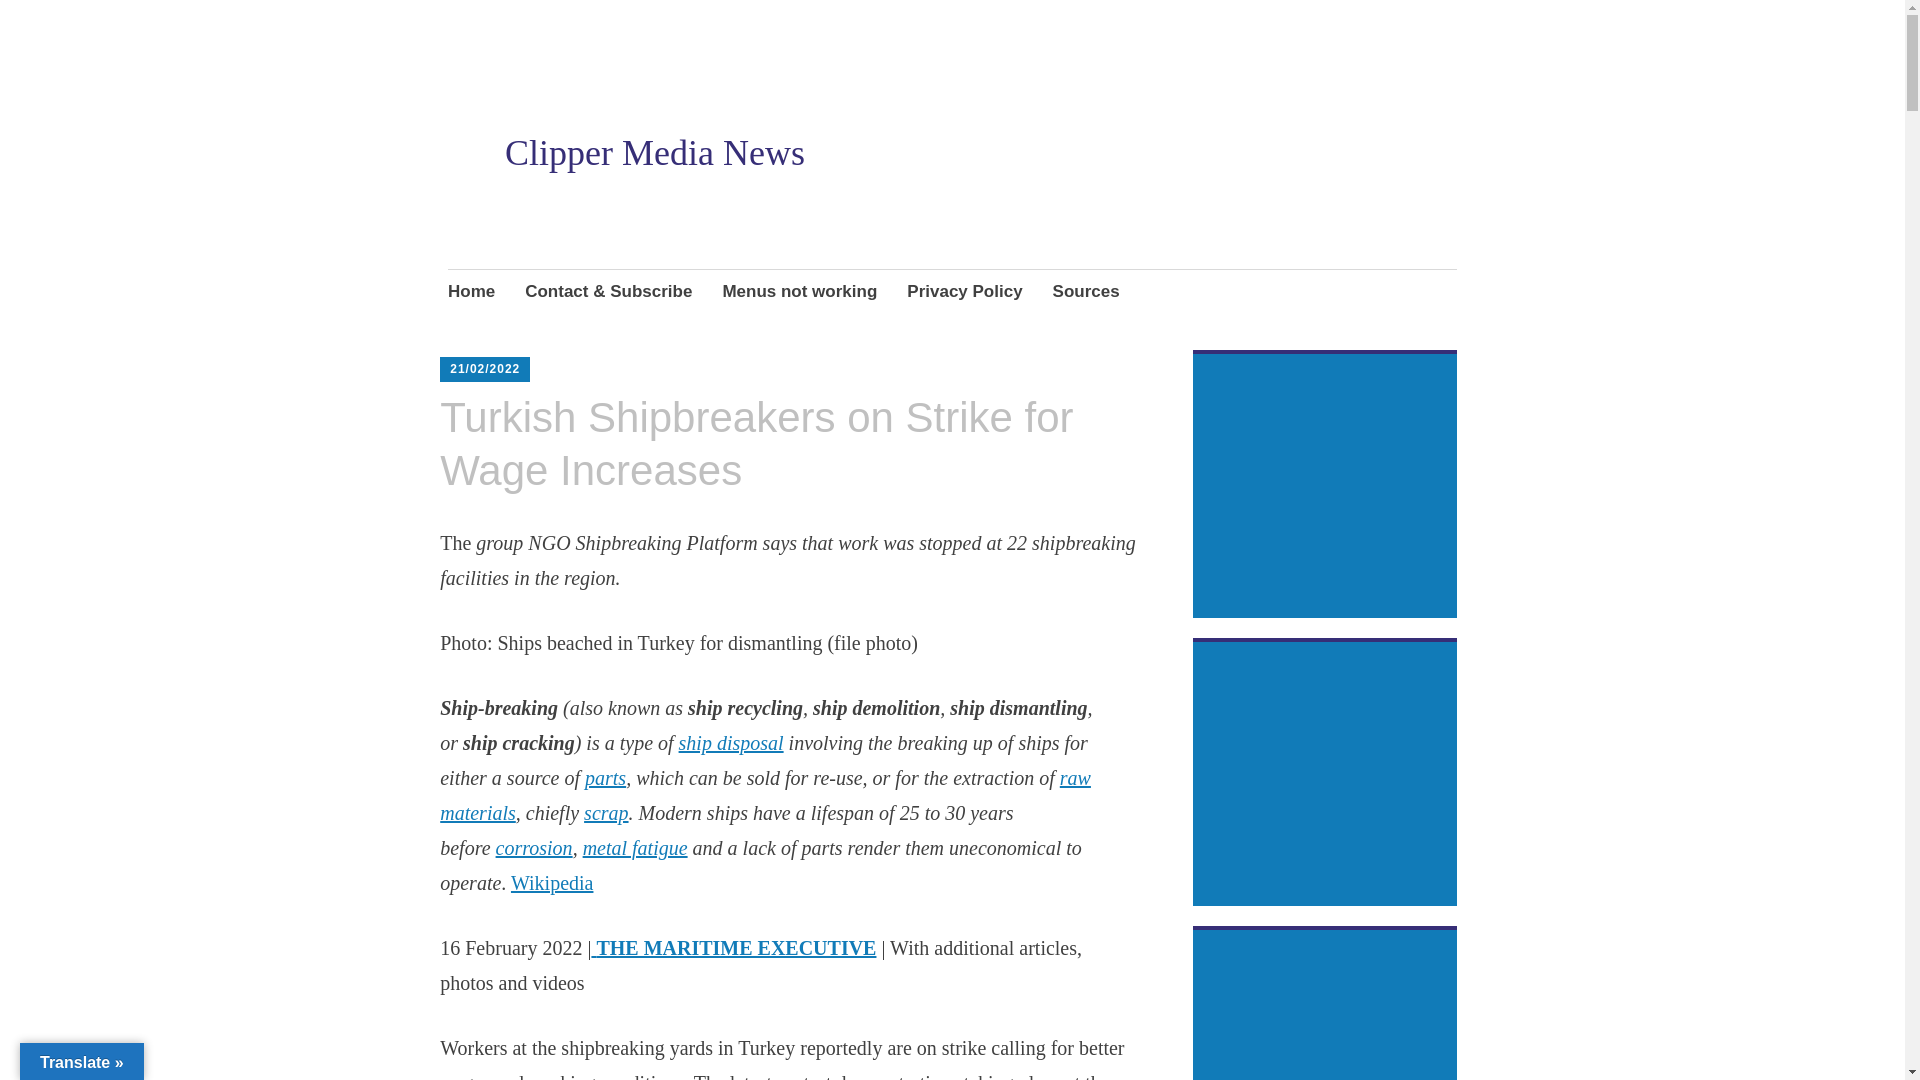 The image size is (1920, 1080). Describe the element at coordinates (605, 813) in the screenshot. I see `scrap` at that location.